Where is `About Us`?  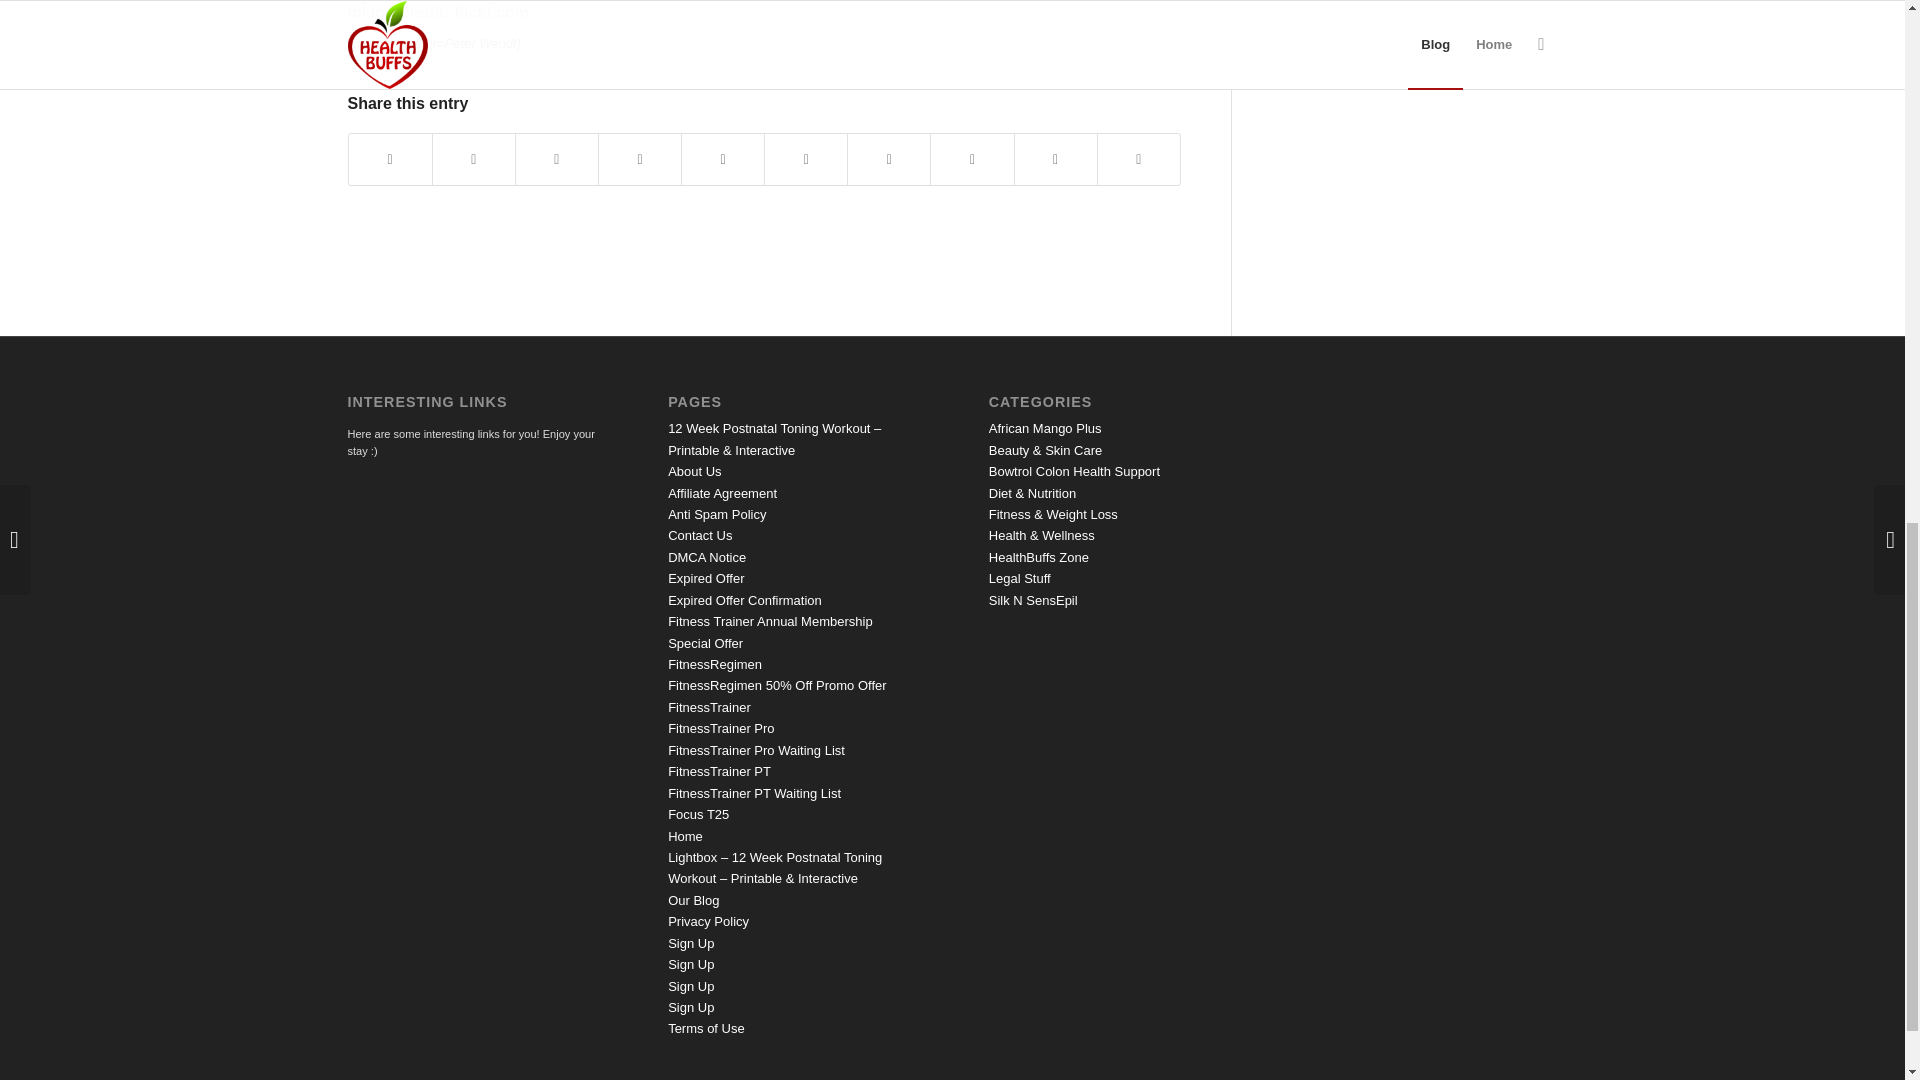
About Us is located at coordinates (694, 472).